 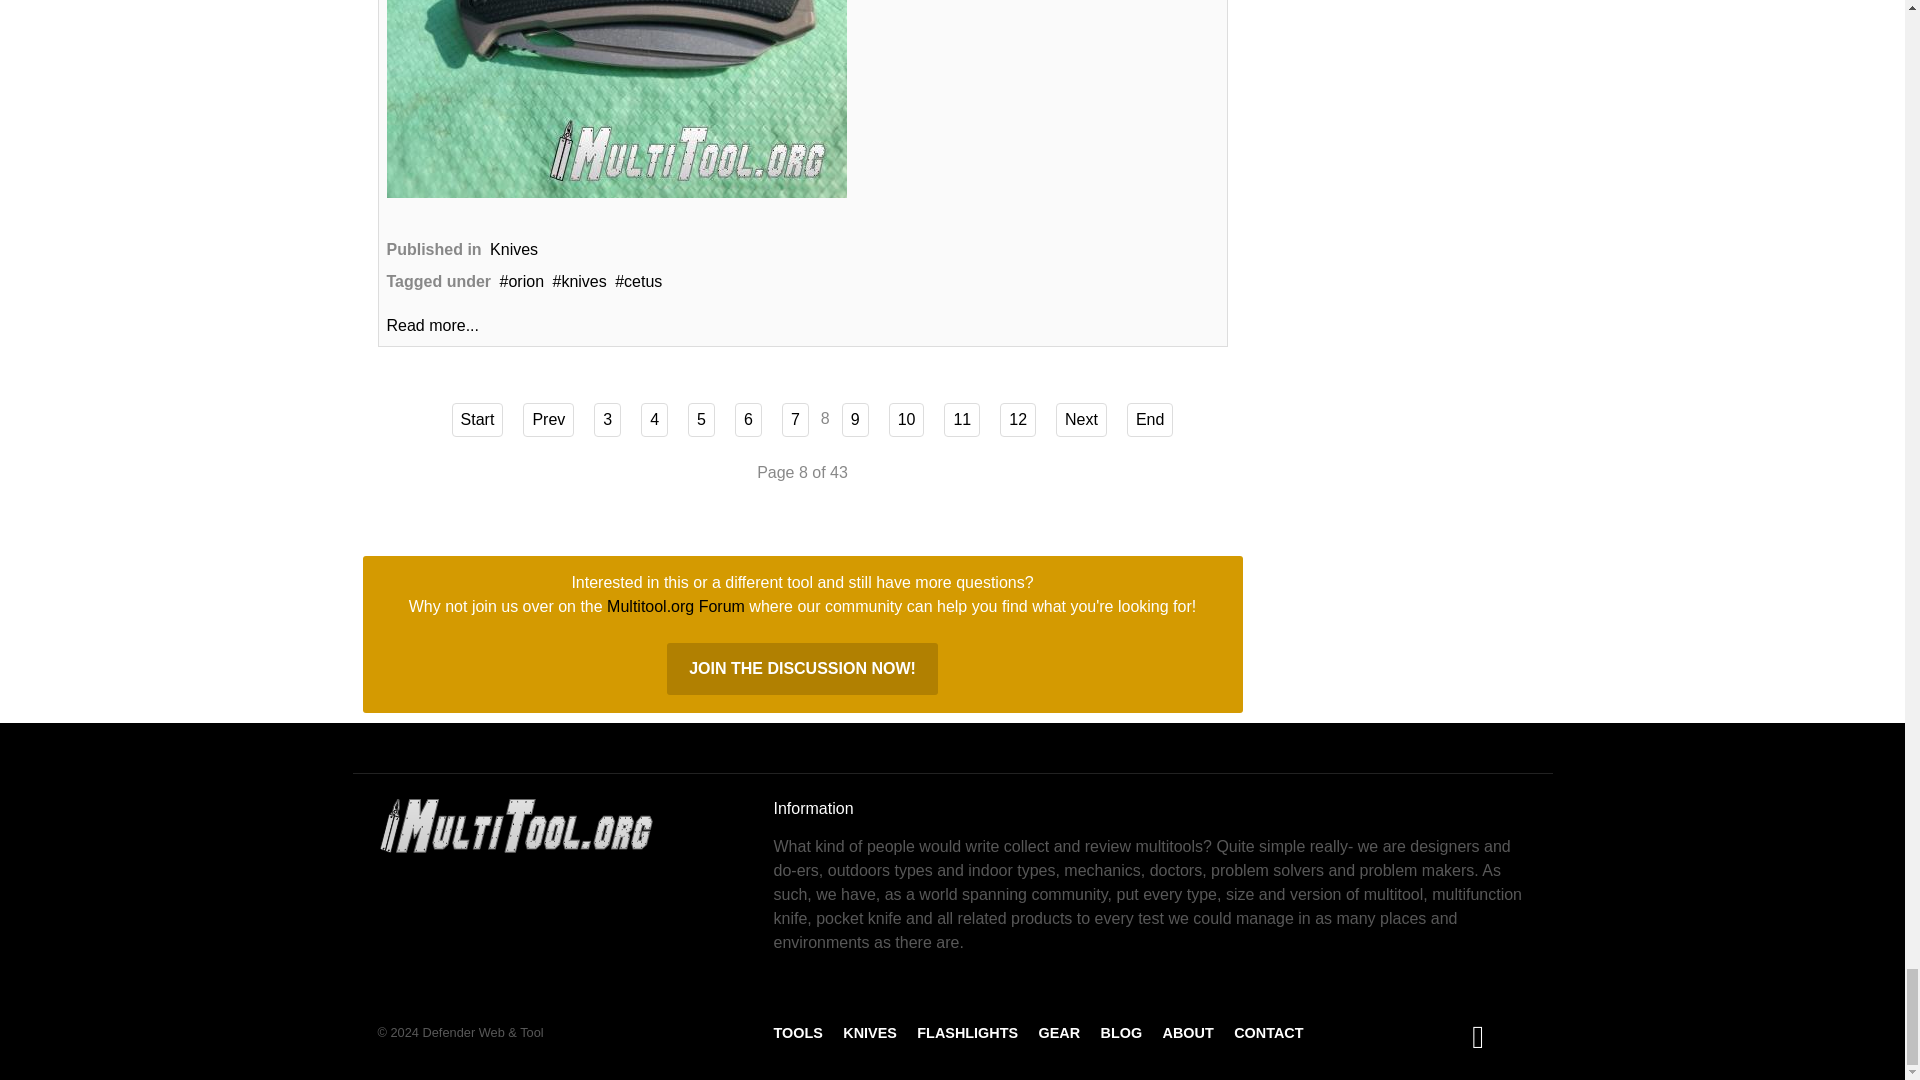 What do you see at coordinates (798, 1032) in the screenshot?
I see `Tools` at bounding box center [798, 1032].